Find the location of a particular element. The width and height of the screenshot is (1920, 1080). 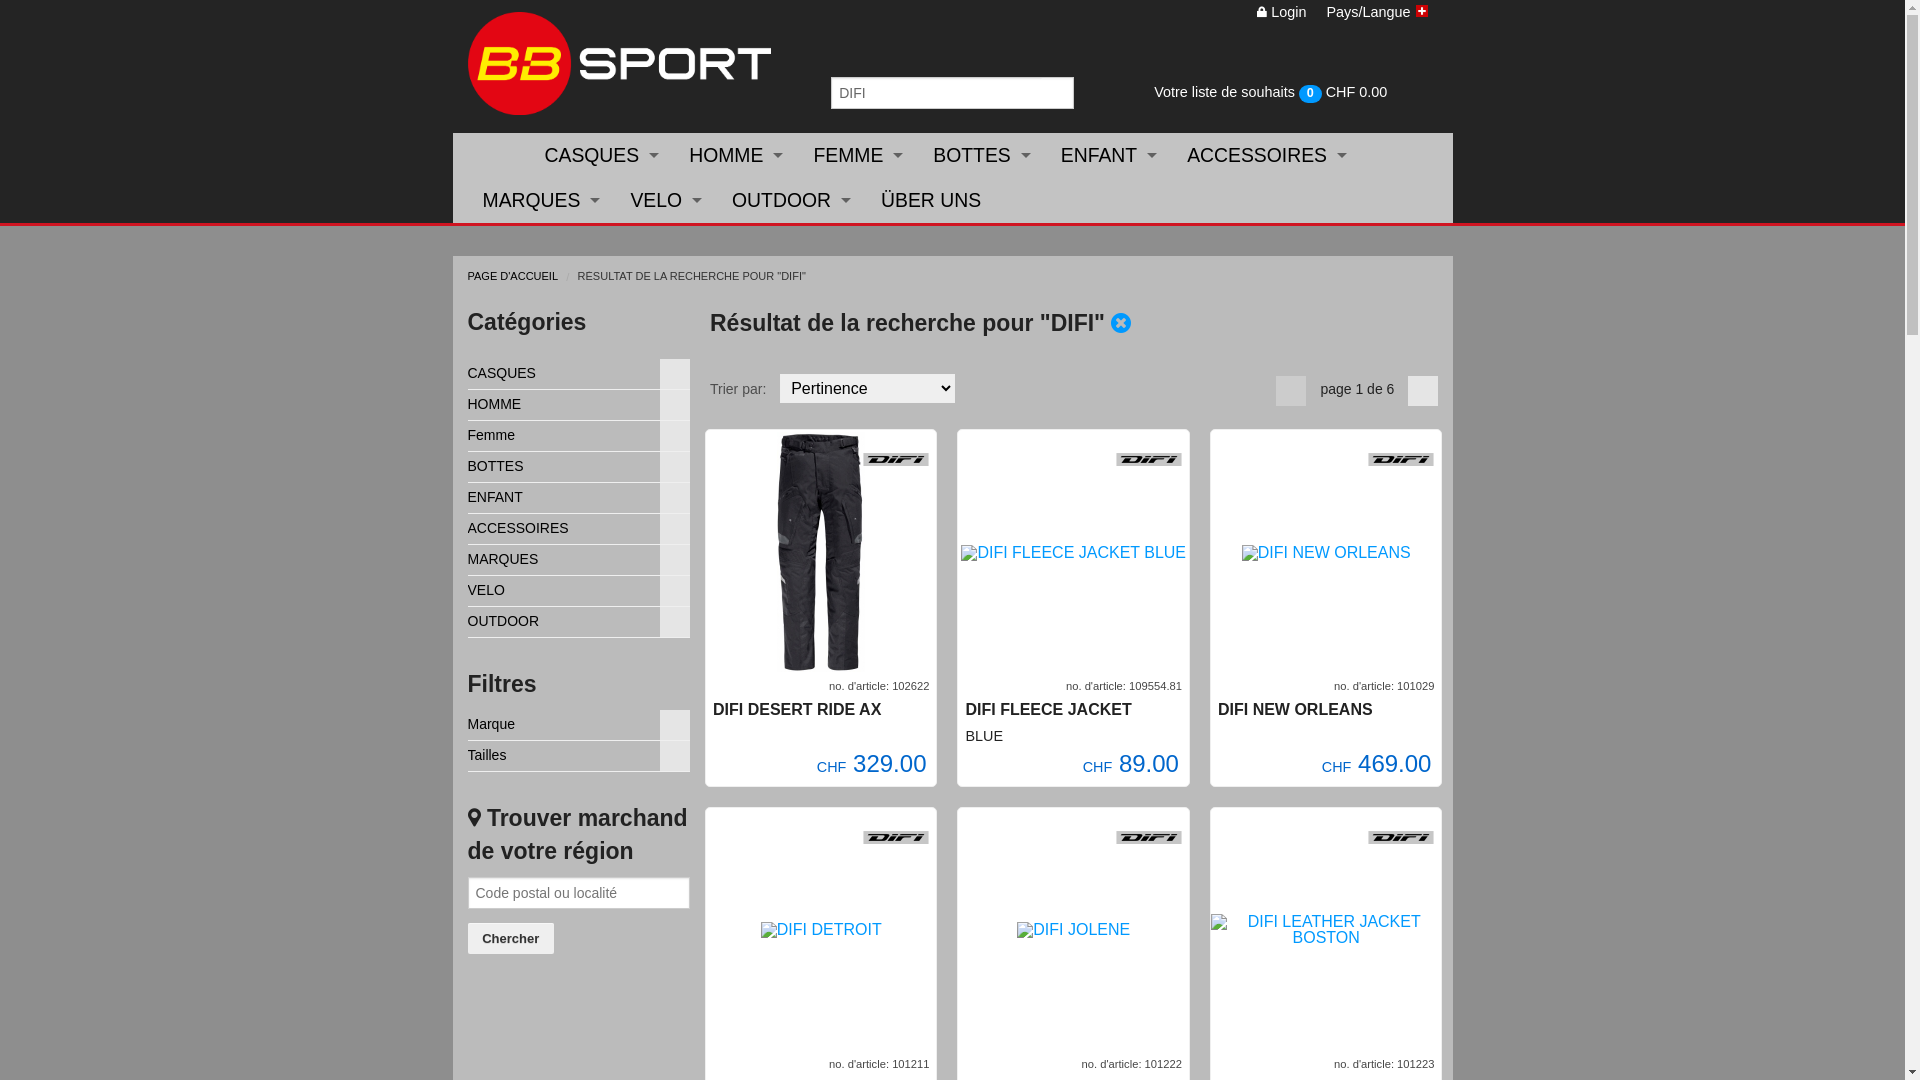

FEMME is located at coordinates (858, 156).